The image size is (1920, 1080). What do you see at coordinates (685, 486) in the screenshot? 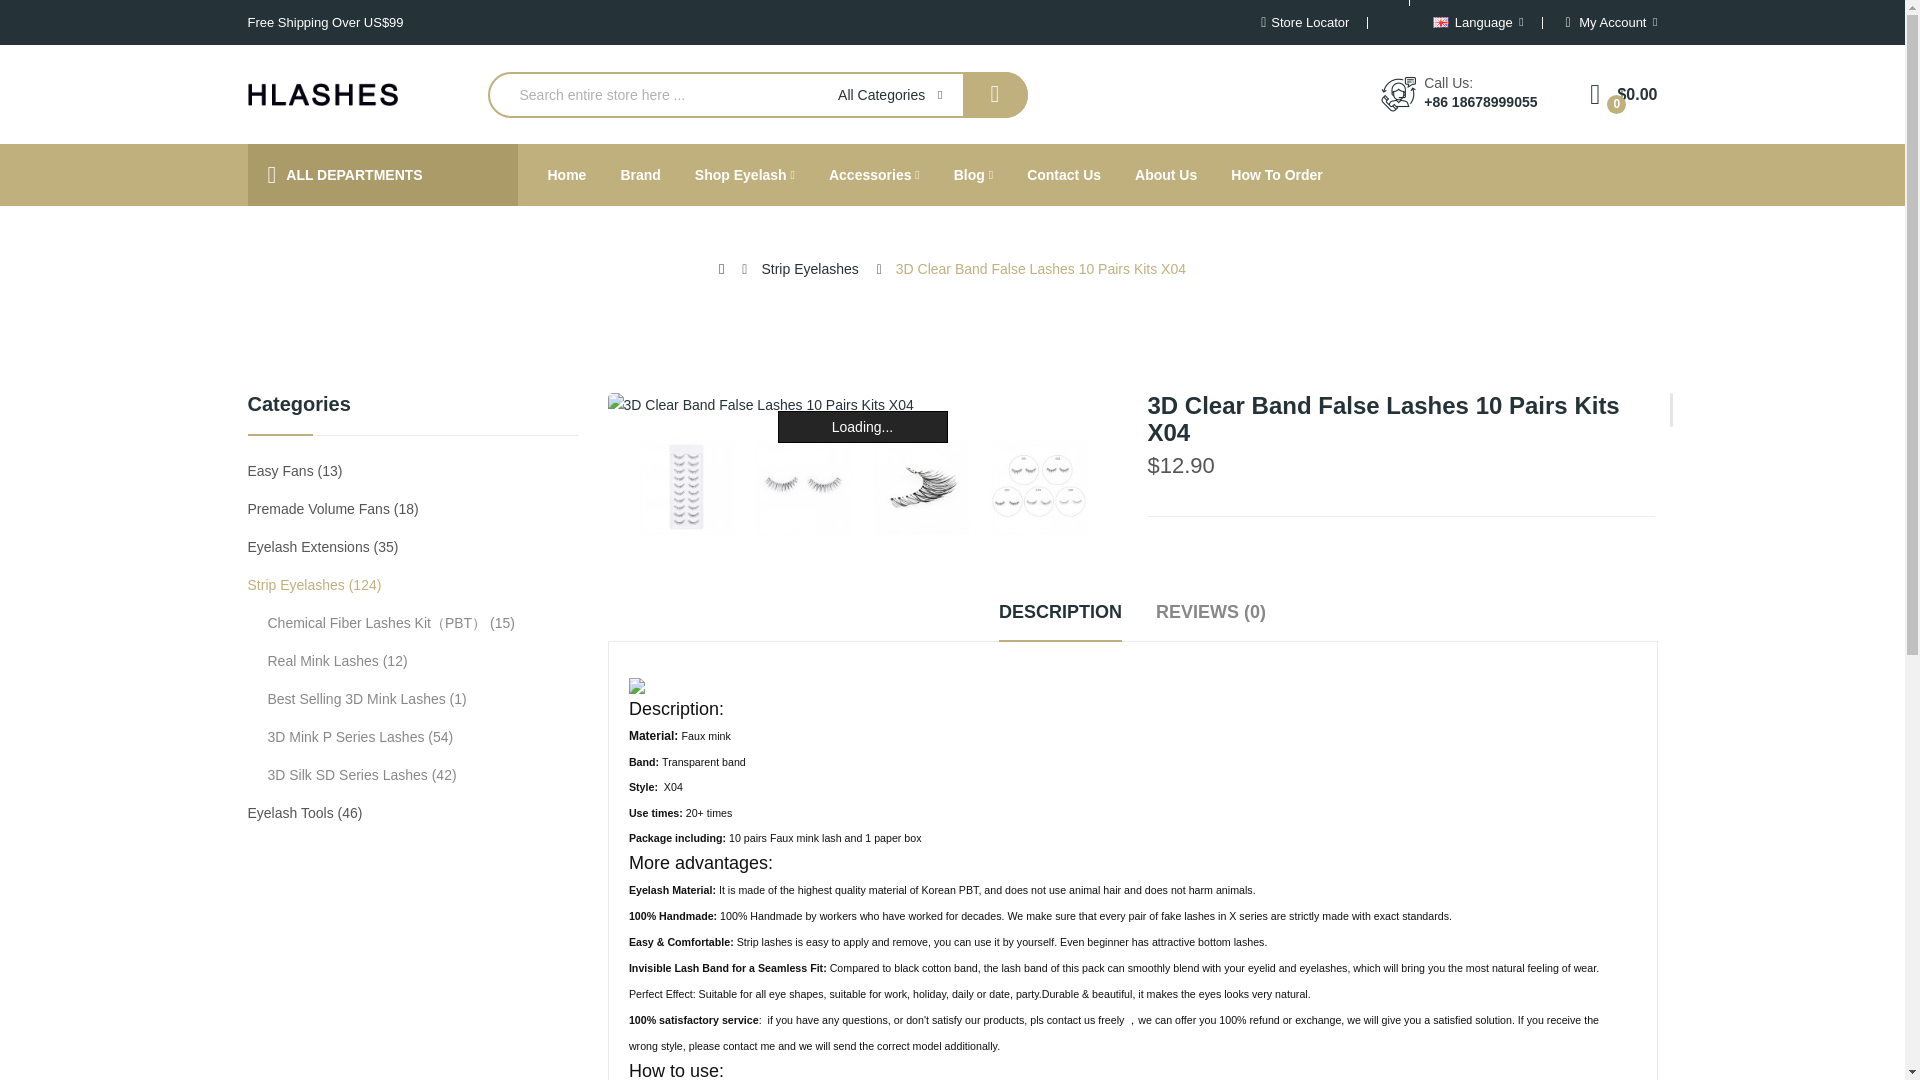
I see `3D Clear Band False Lashes 10 Pairs Kits X04` at bounding box center [685, 486].